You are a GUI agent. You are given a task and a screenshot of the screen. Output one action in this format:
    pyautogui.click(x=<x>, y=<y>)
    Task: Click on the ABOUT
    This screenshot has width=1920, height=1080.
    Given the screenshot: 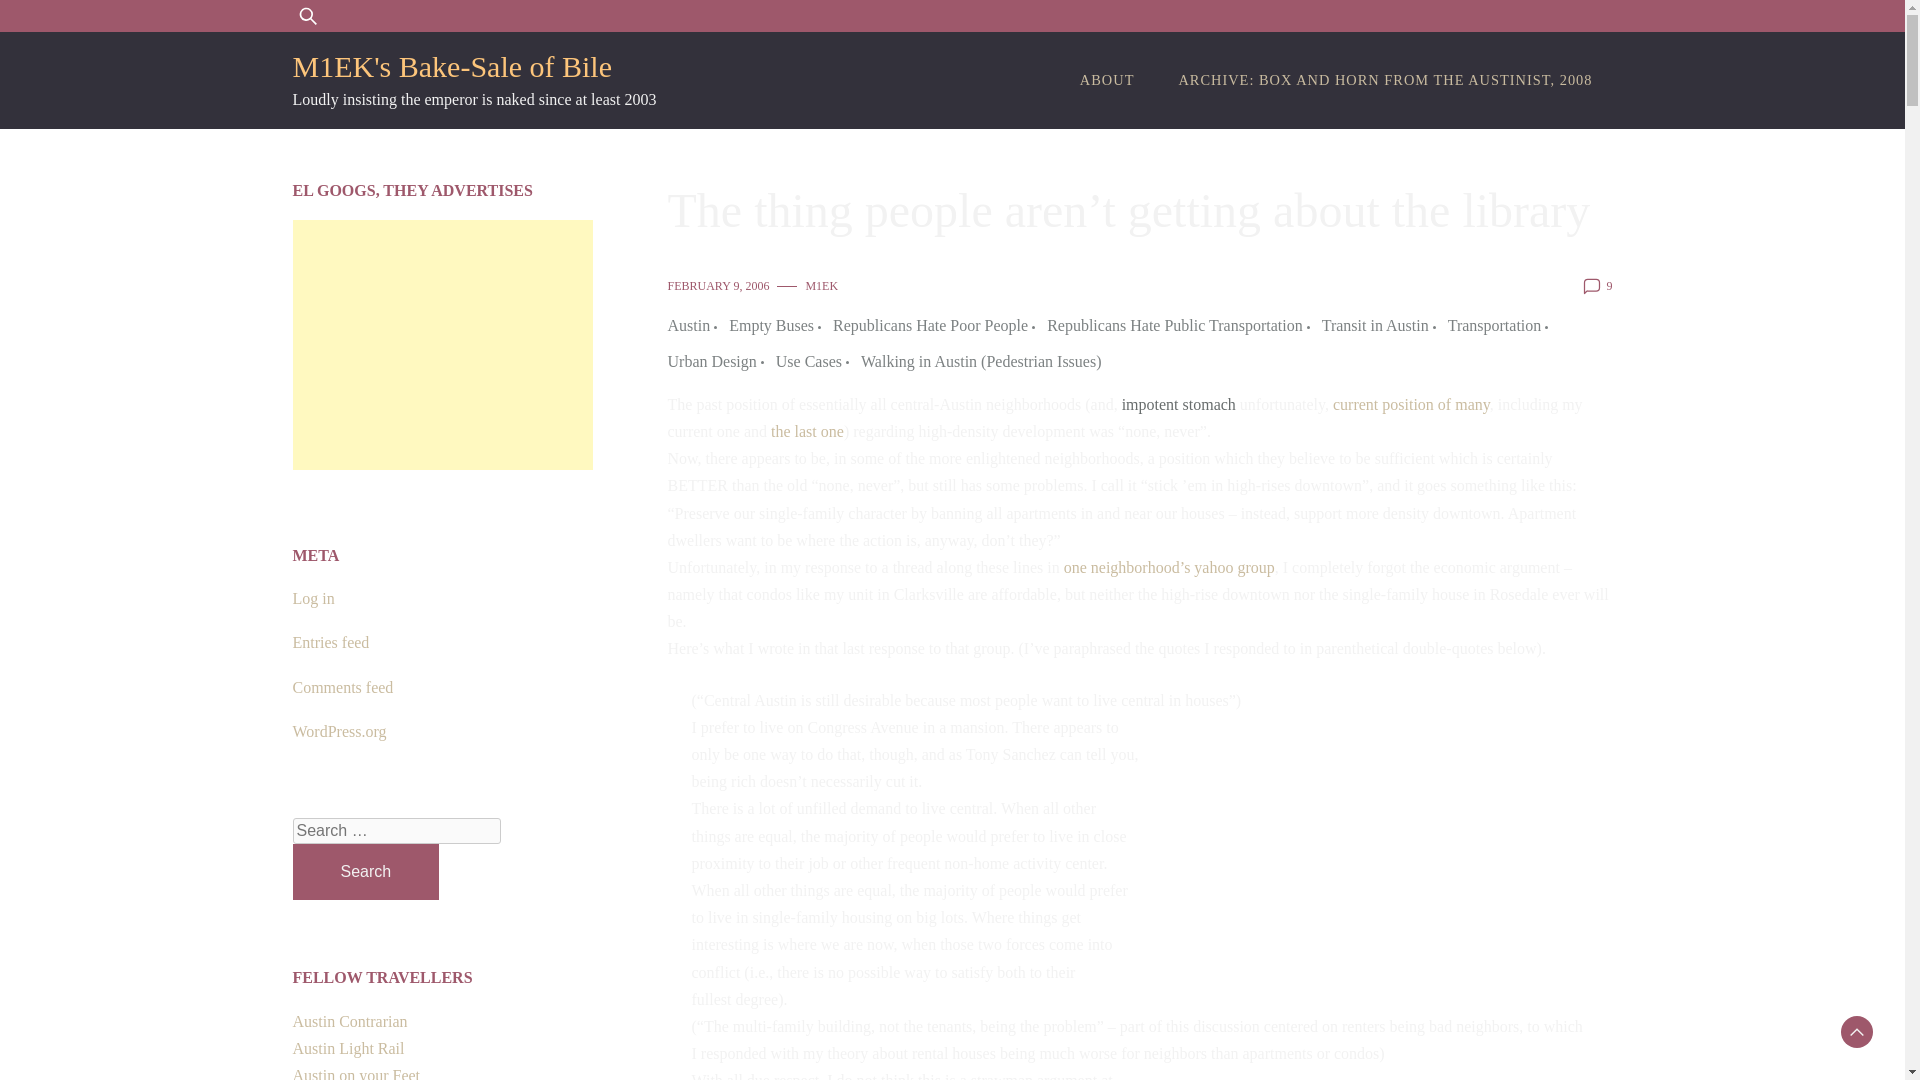 What is the action you would take?
    pyautogui.click(x=1107, y=80)
    